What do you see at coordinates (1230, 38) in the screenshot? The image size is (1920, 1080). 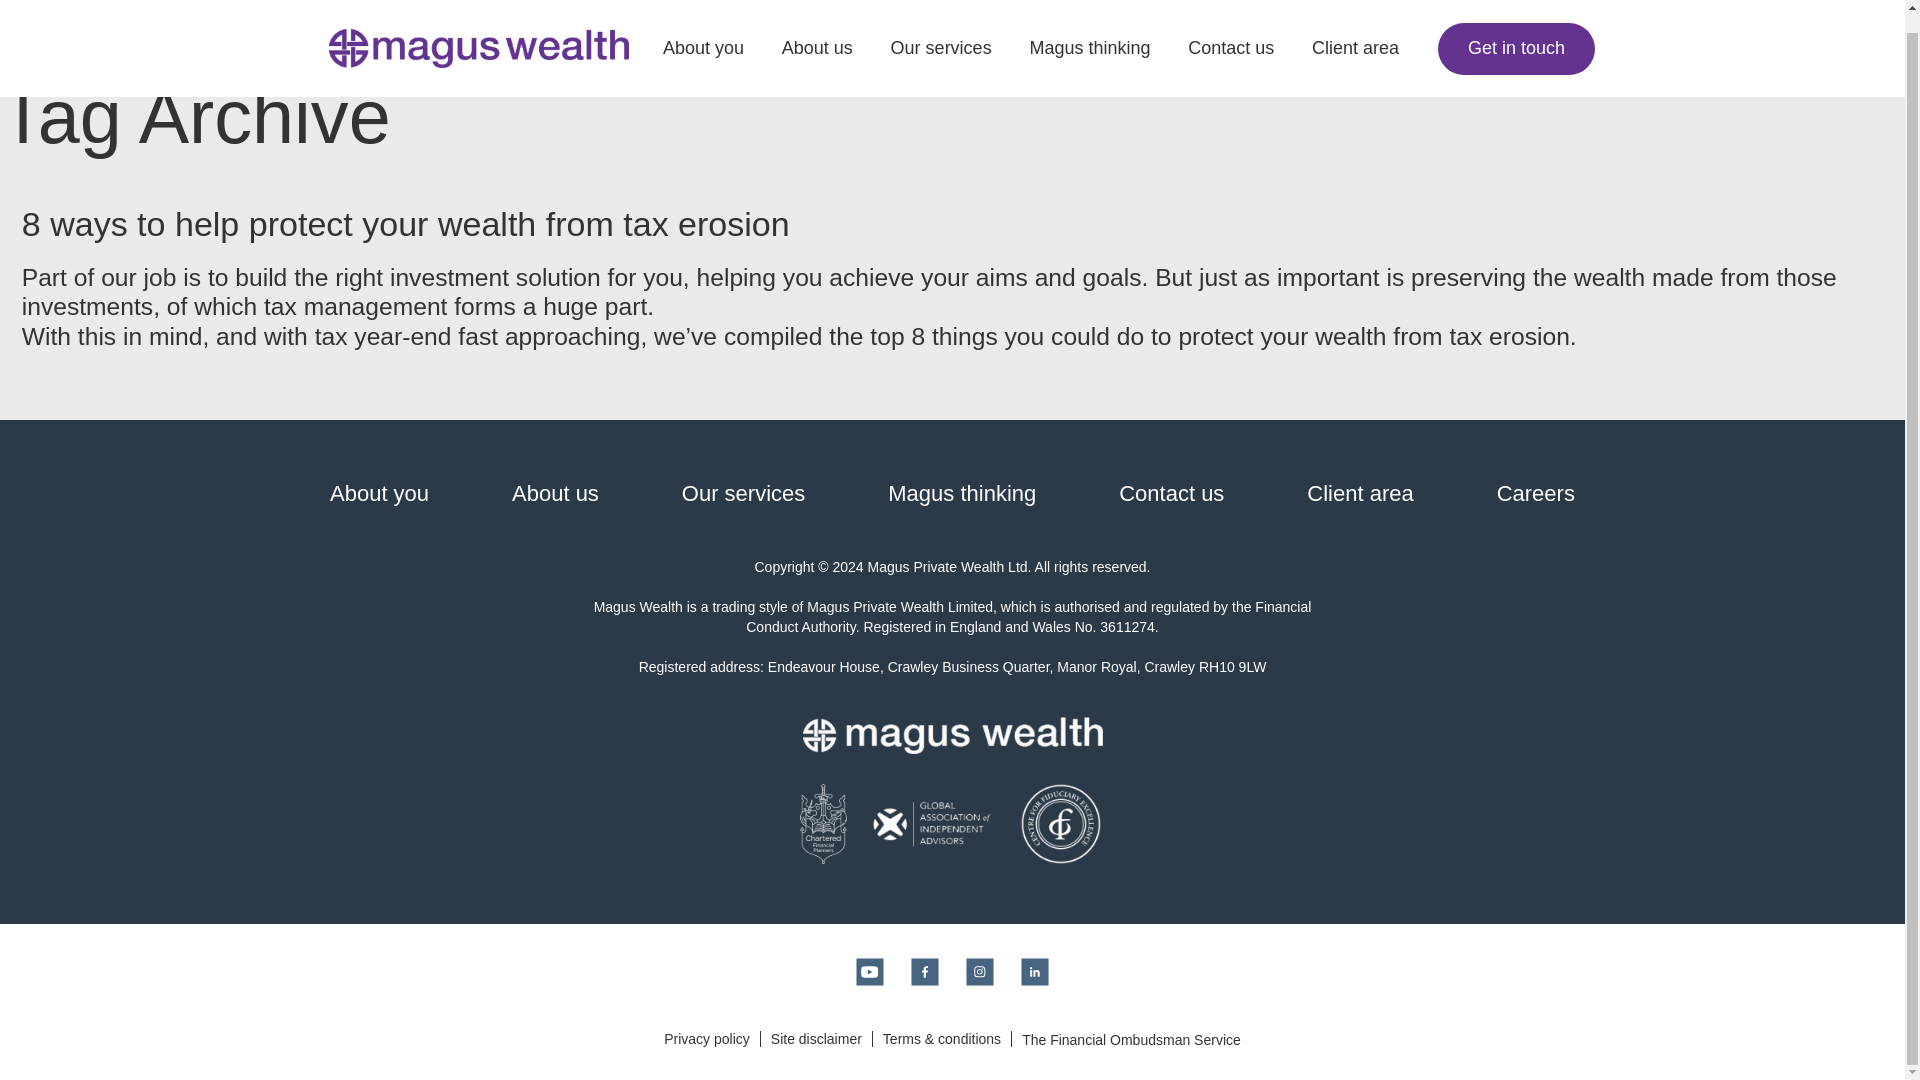 I see `Contact us` at bounding box center [1230, 38].